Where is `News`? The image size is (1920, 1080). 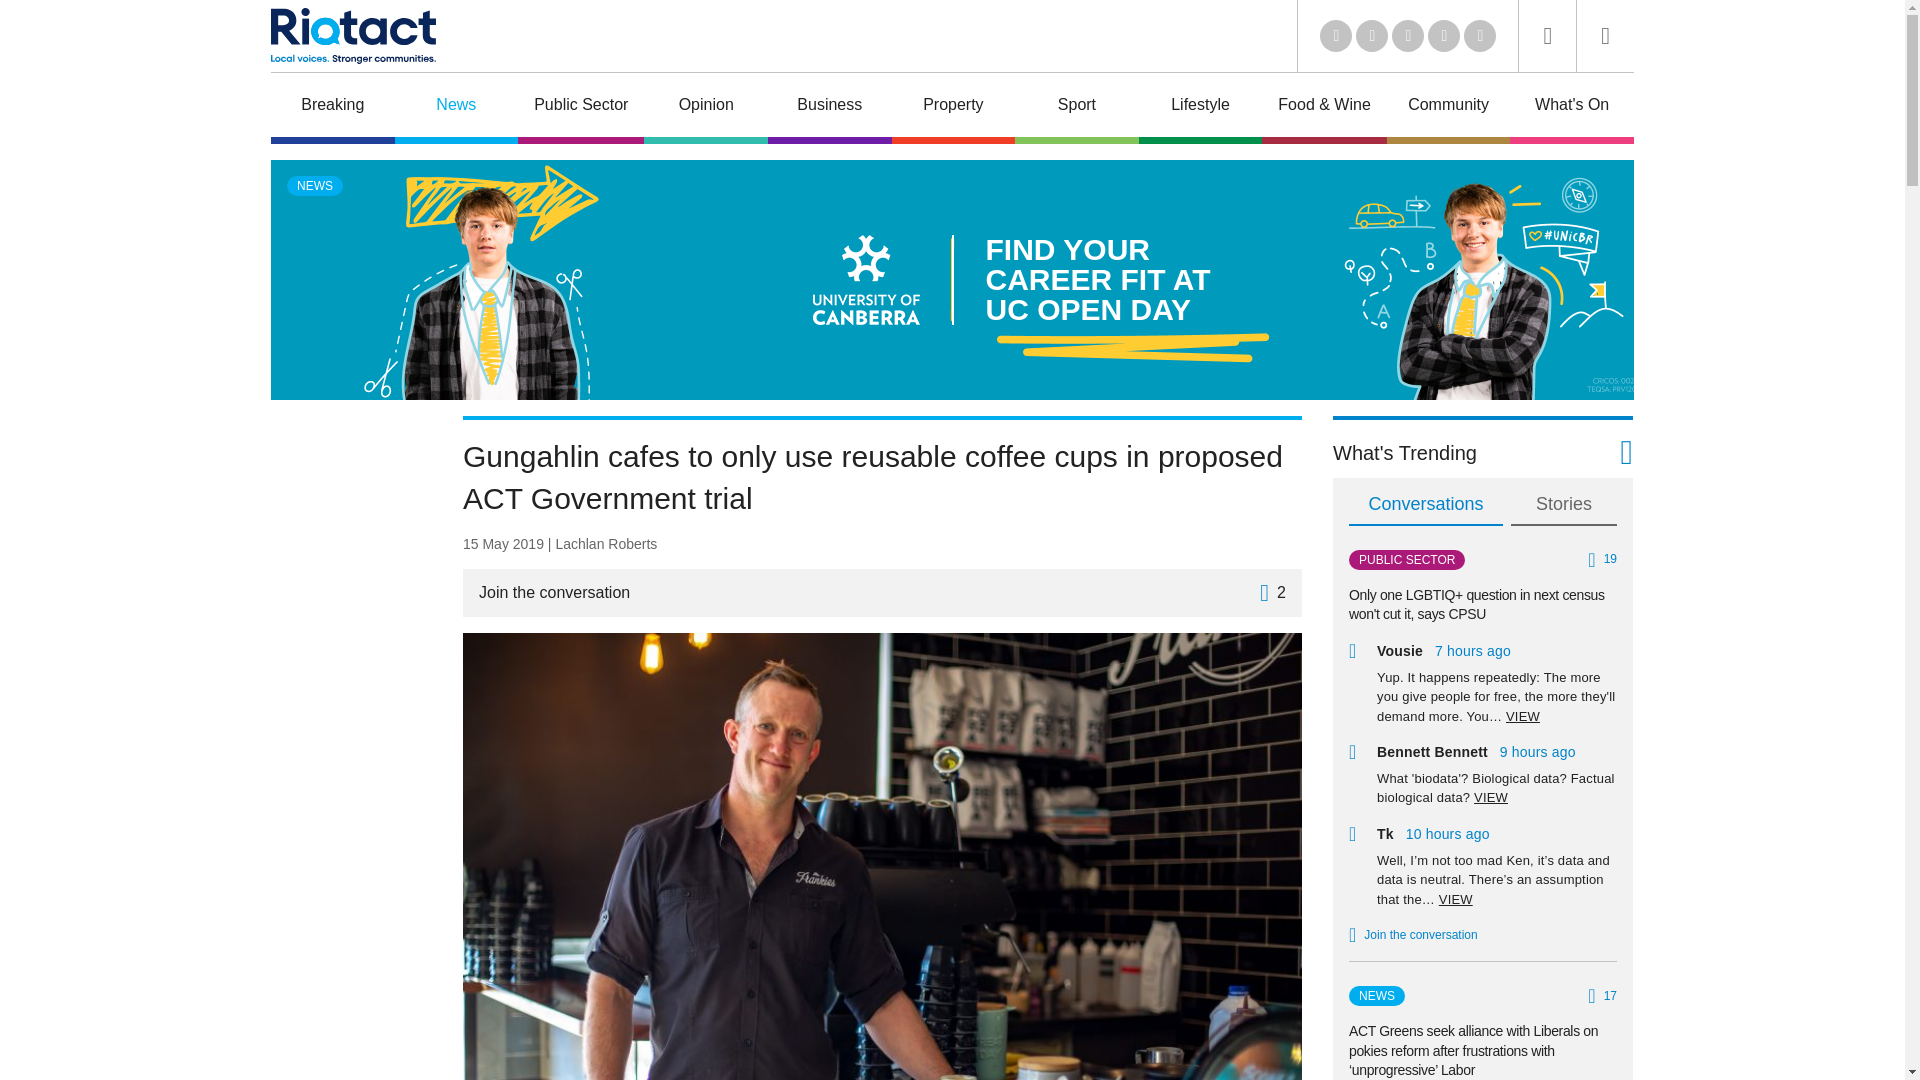 News is located at coordinates (456, 108).